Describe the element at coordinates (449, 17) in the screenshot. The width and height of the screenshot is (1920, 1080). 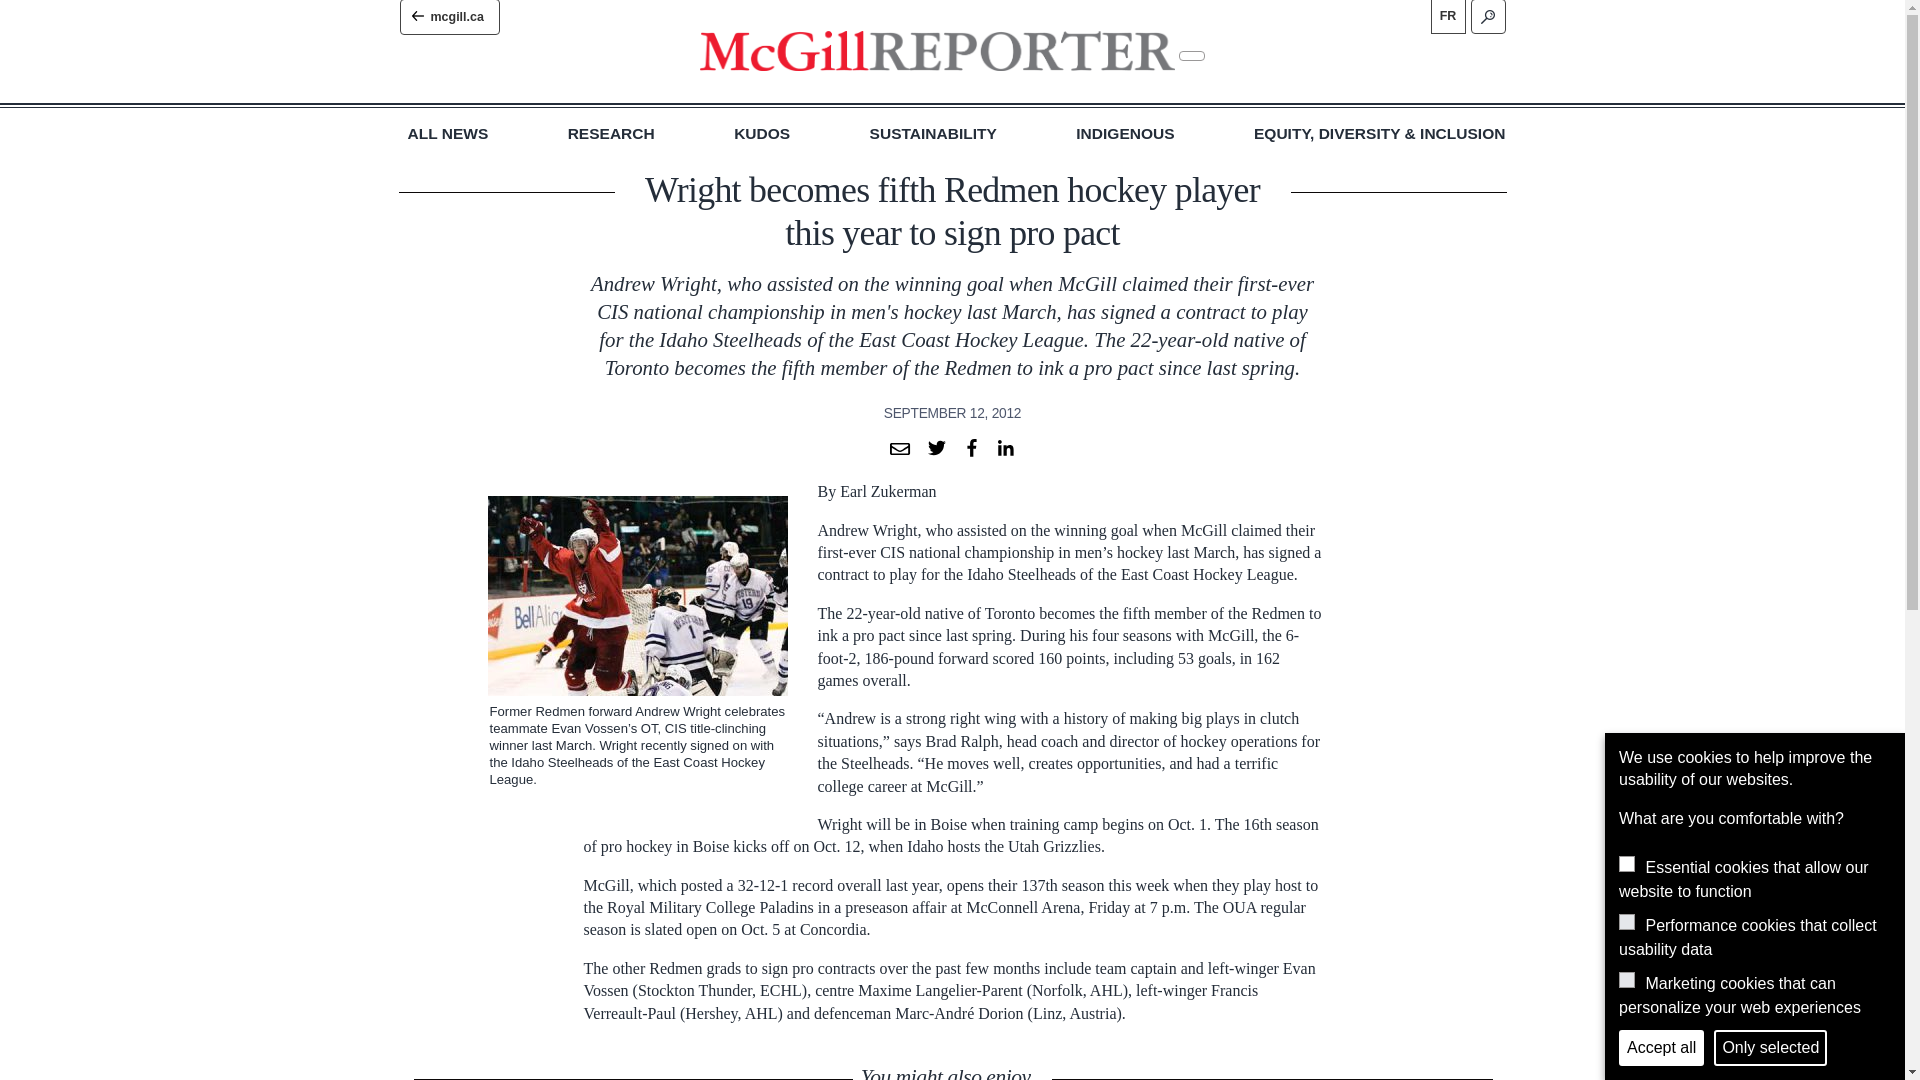
I see `mcgill.ca` at that location.